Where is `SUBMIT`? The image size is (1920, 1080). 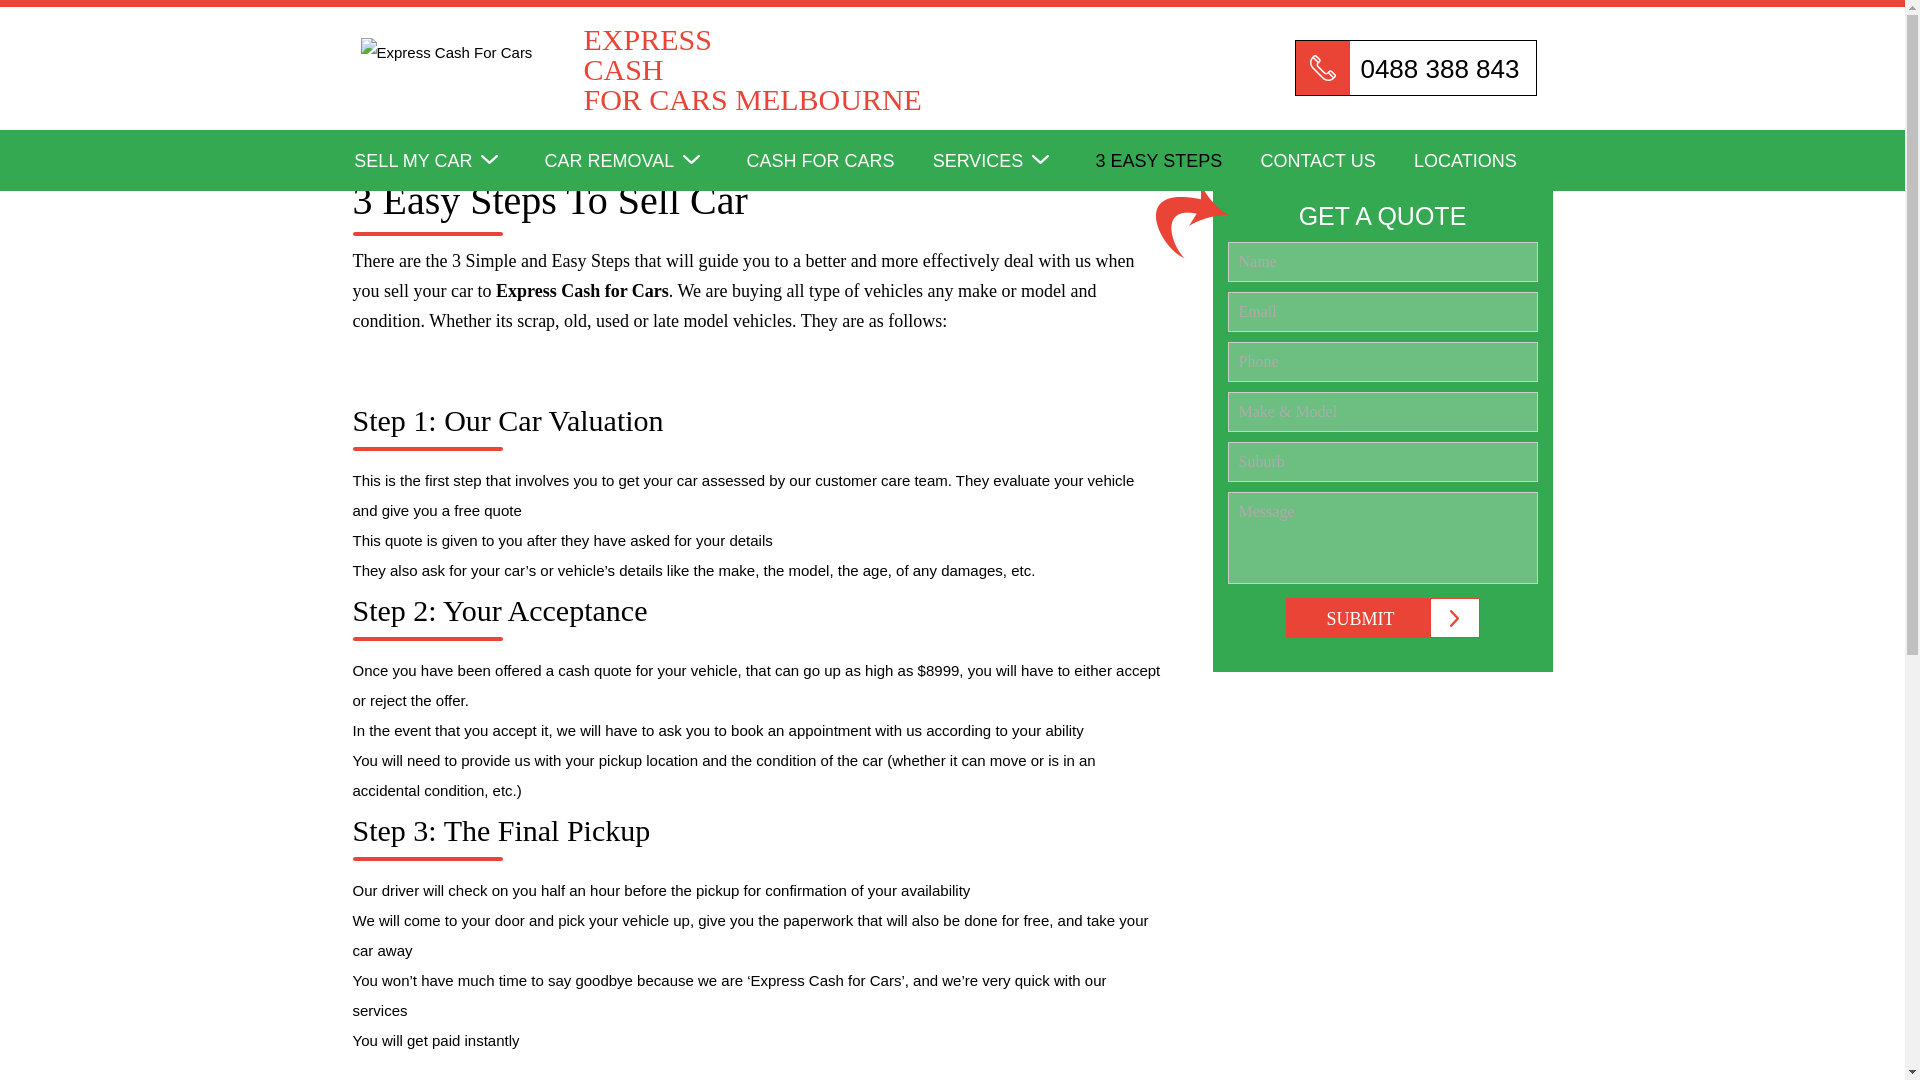
SUBMIT is located at coordinates (1383, 618).